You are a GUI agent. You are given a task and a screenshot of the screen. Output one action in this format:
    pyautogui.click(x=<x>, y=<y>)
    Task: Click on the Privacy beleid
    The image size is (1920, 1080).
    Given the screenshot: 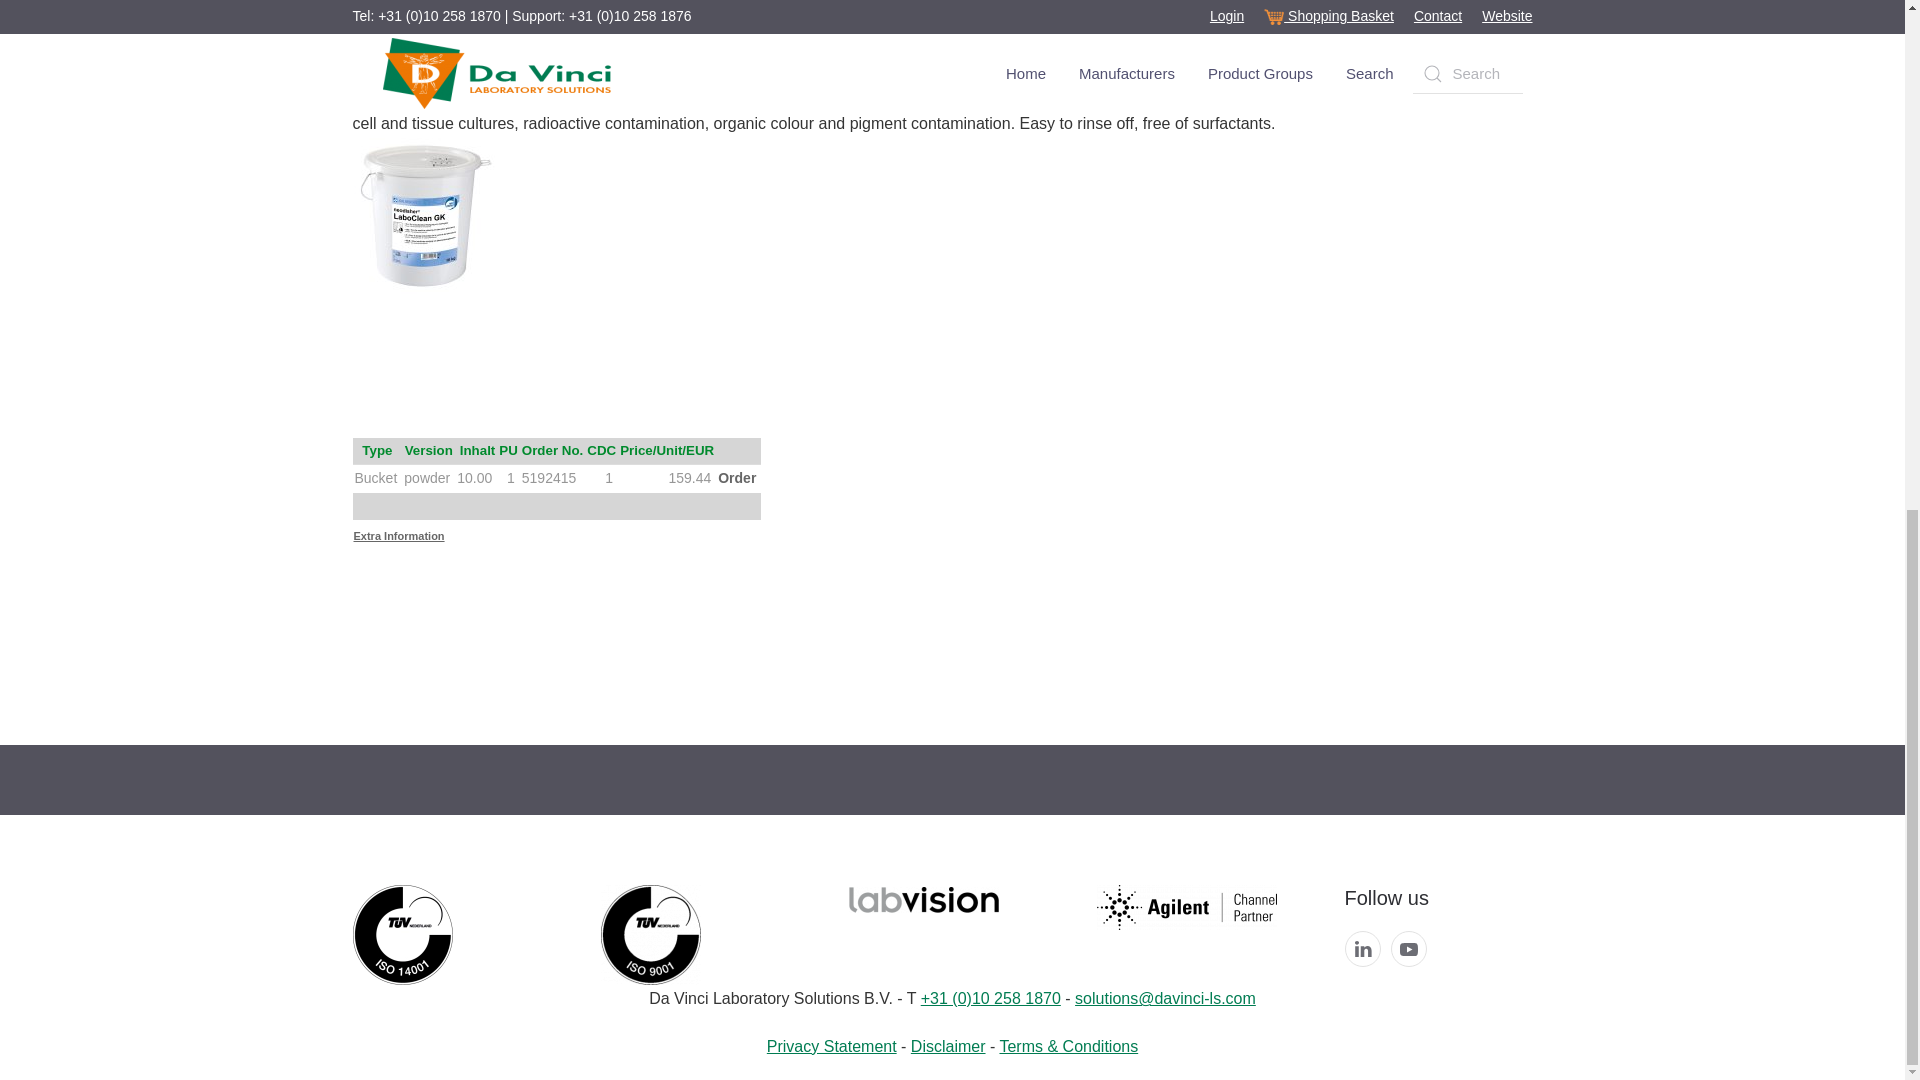 What is the action you would take?
    pyautogui.click(x=831, y=1046)
    